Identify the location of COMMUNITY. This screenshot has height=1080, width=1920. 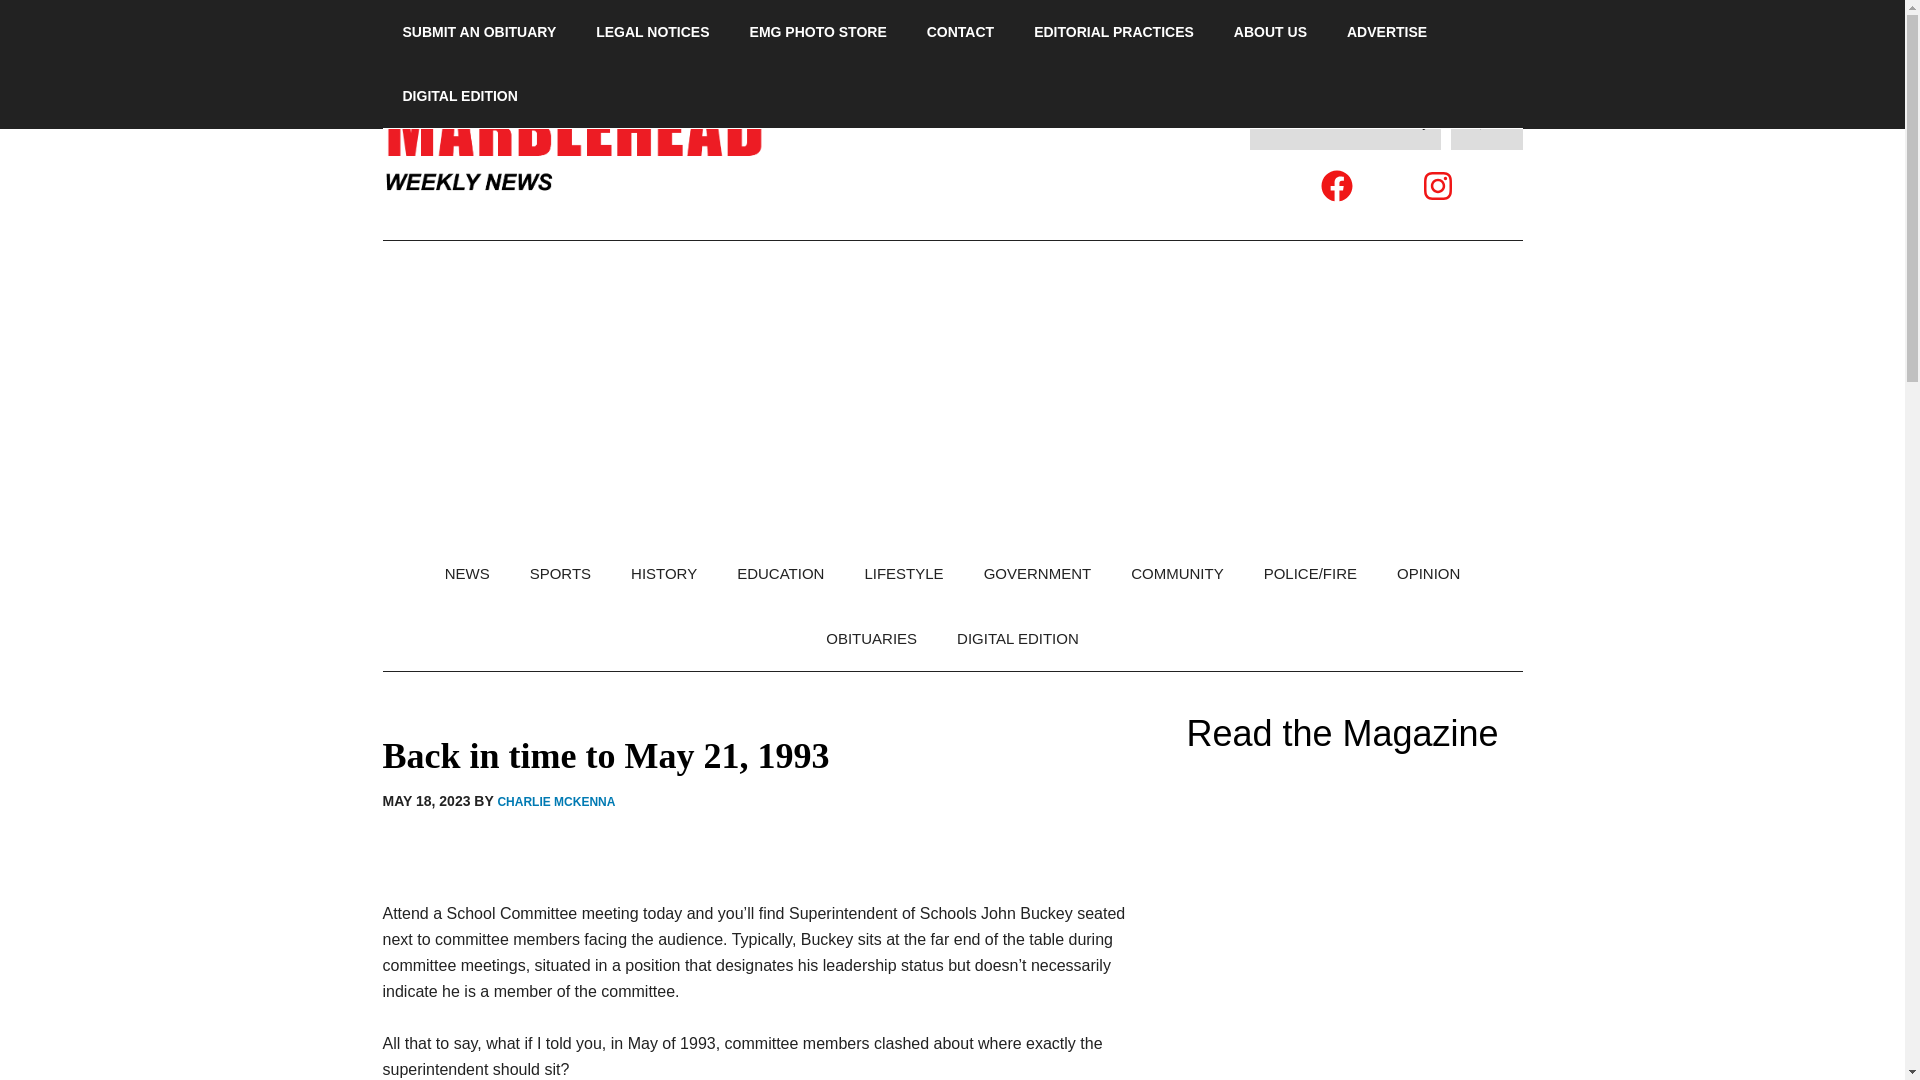
(1178, 573).